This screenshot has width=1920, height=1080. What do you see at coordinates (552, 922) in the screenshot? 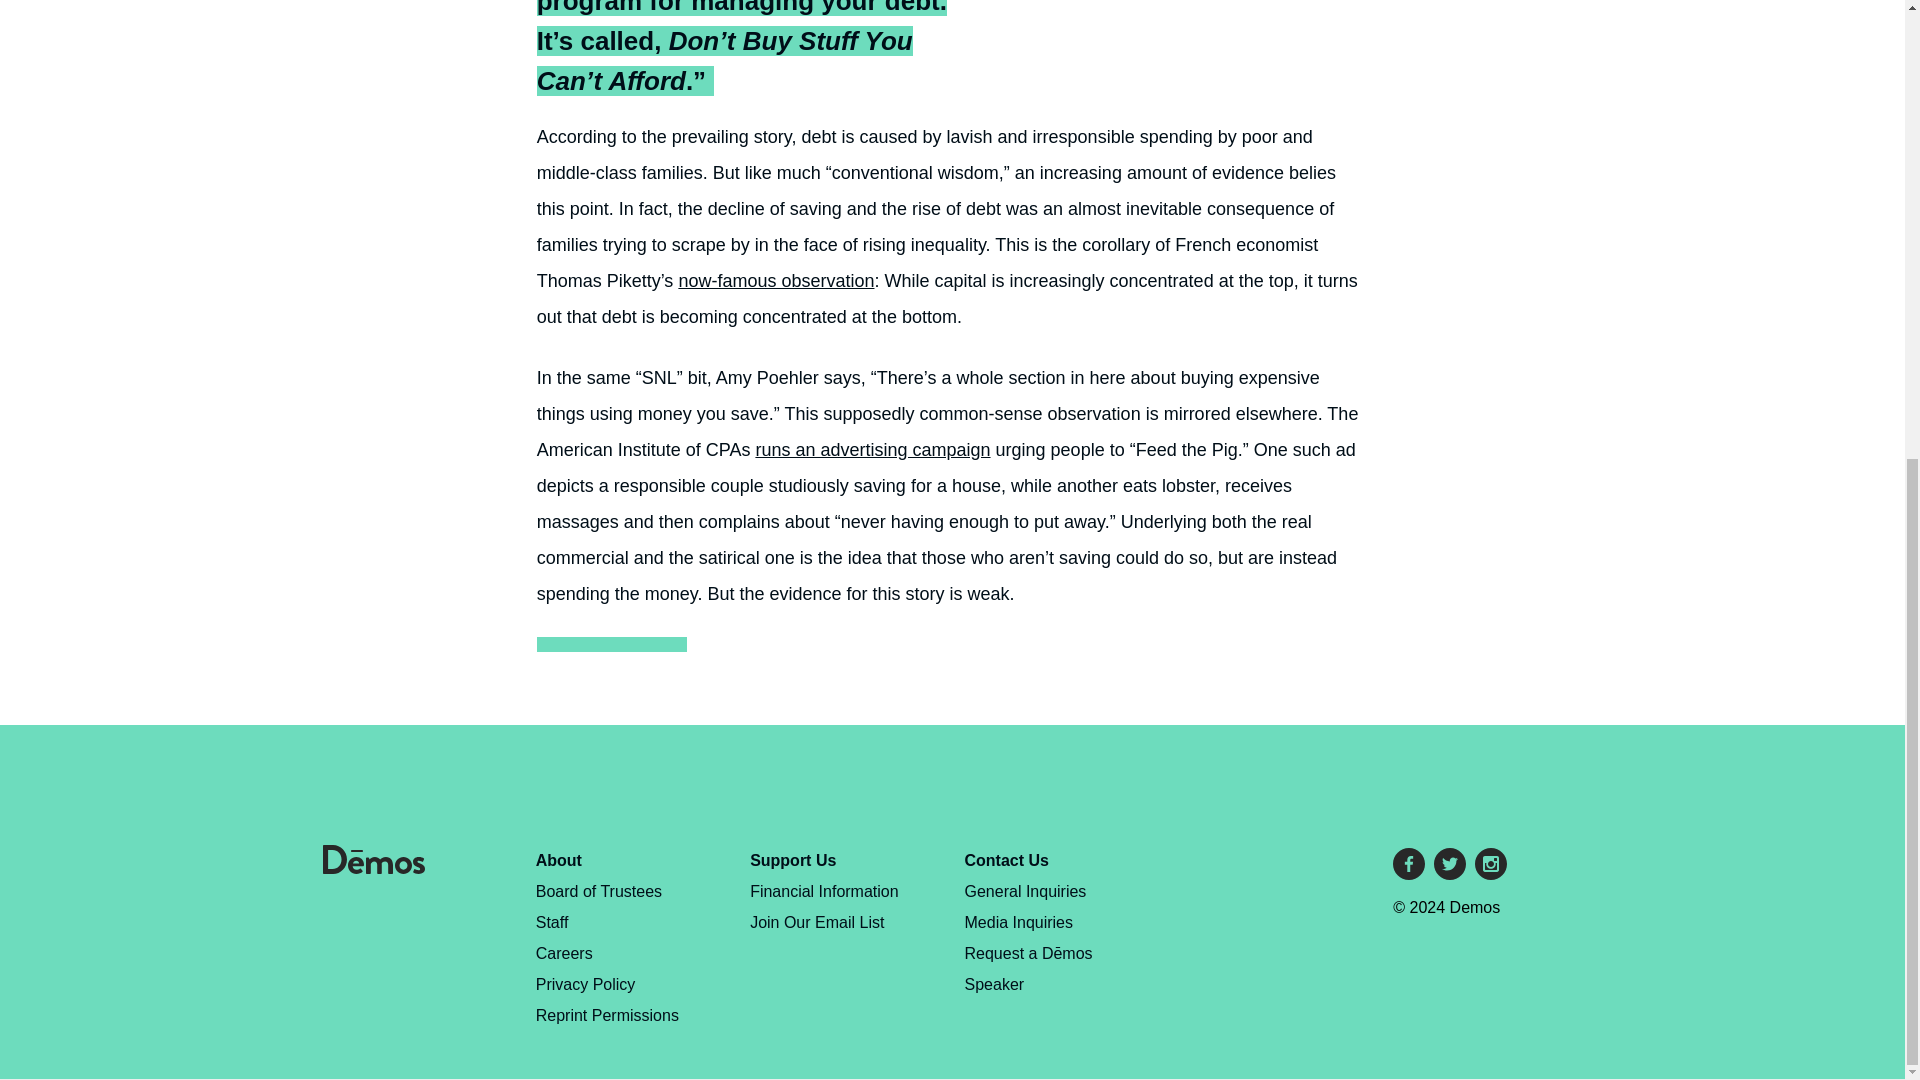
I see `Staff` at bounding box center [552, 922].